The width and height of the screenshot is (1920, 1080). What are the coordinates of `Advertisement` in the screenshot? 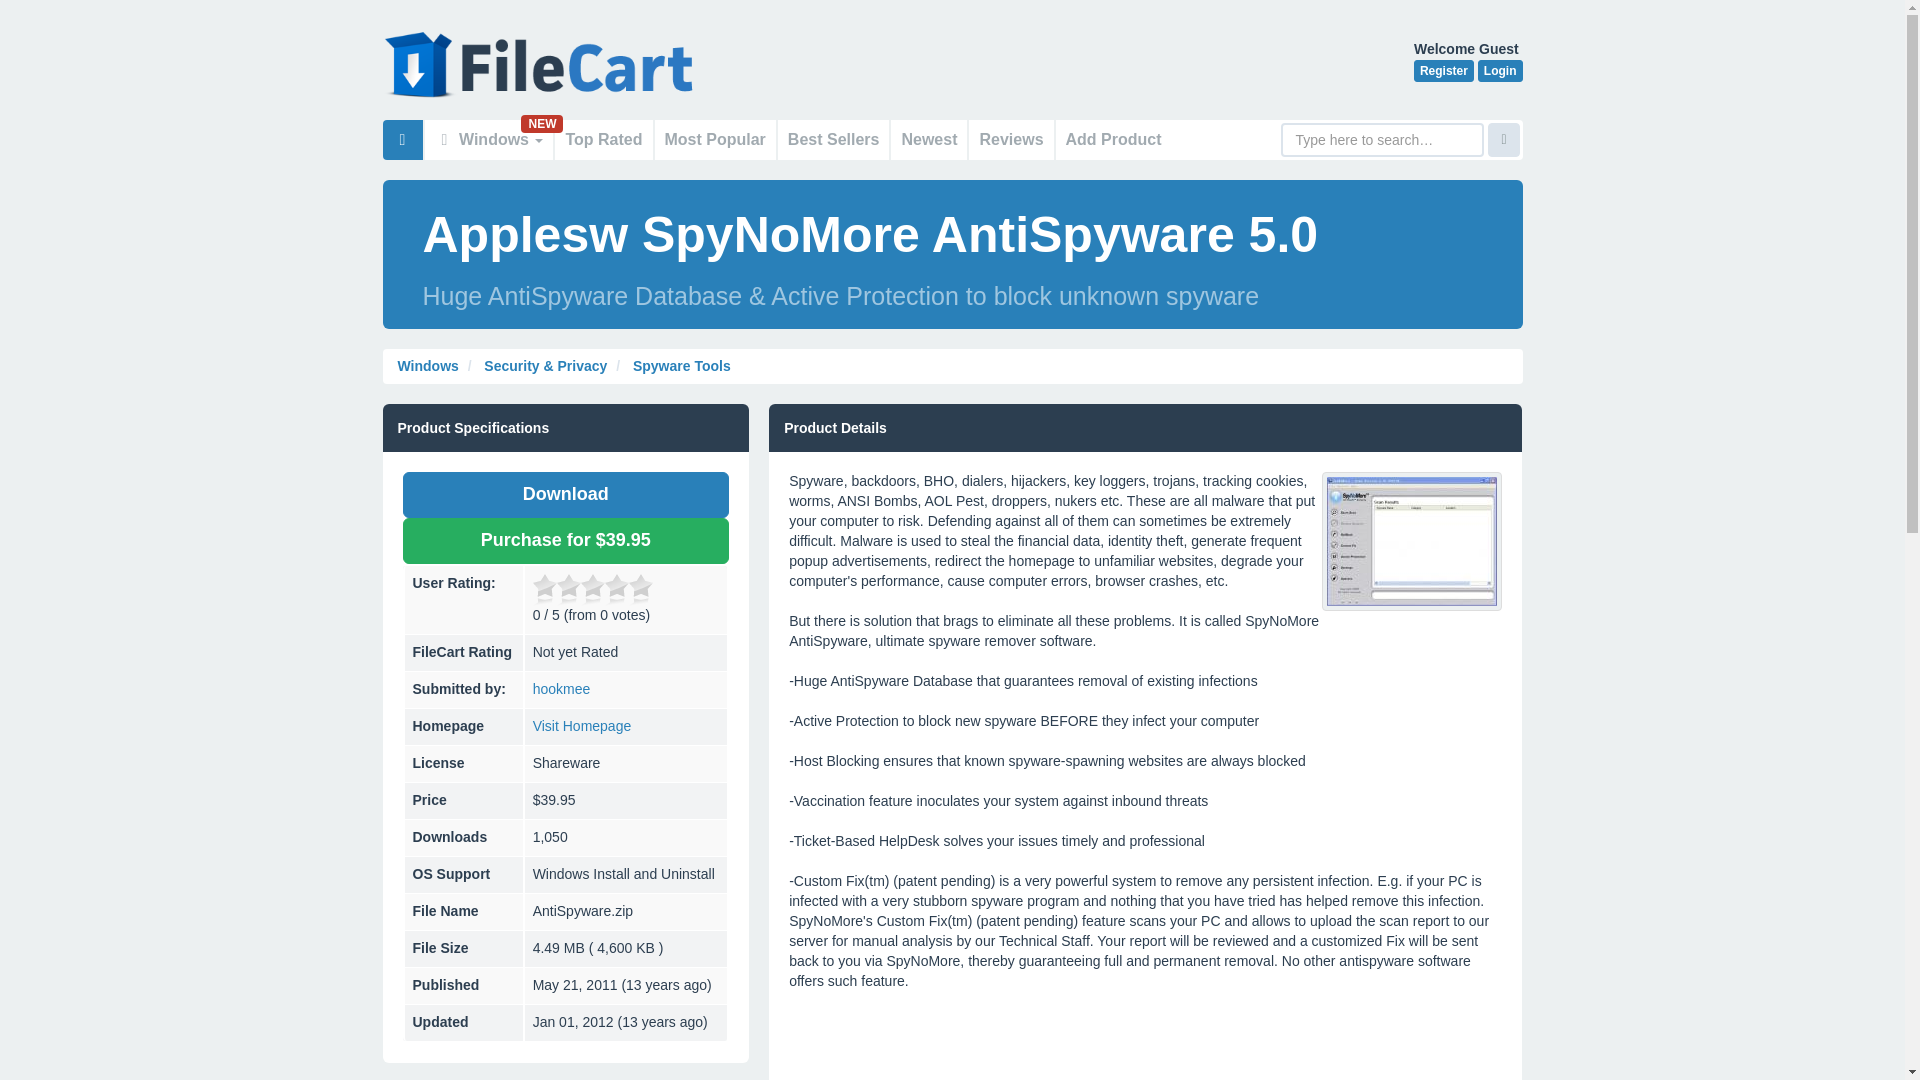 It's located at (1145, 1036).